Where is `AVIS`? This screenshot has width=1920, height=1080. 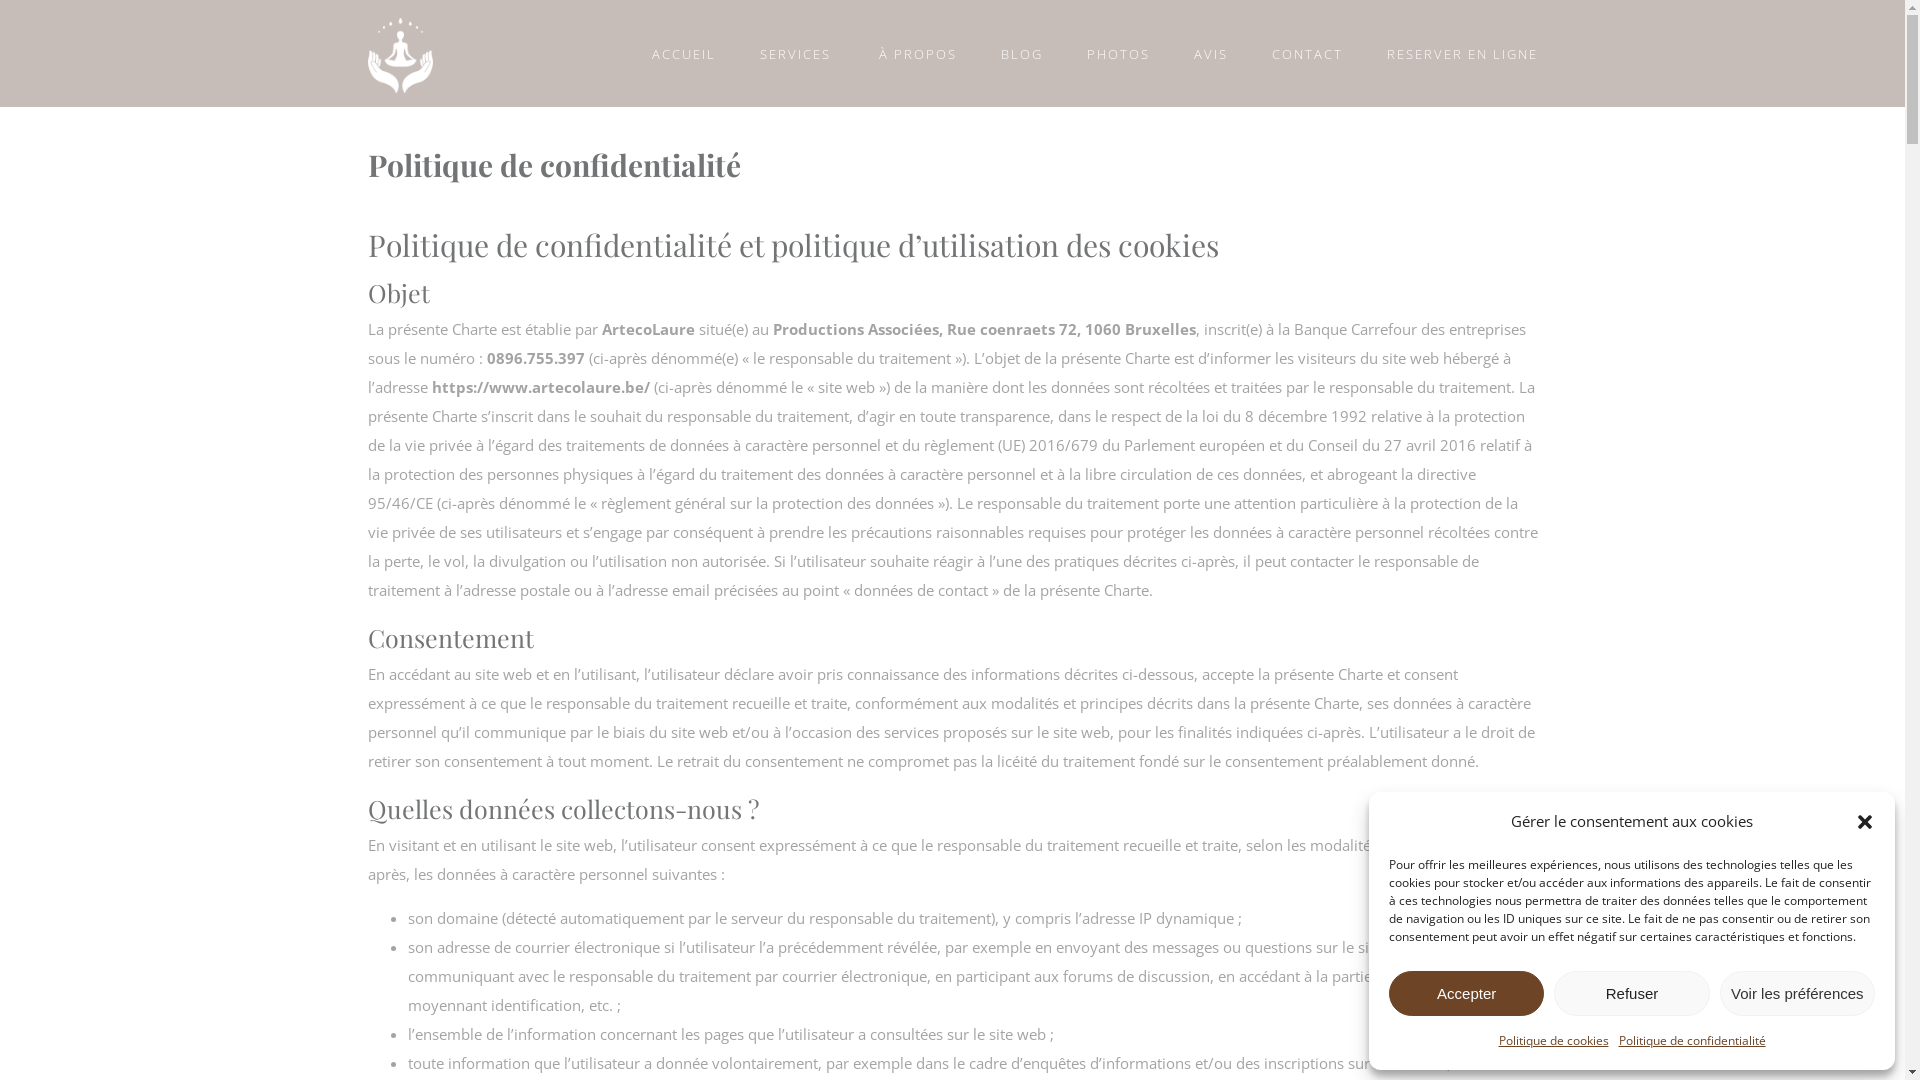
AVIS is located at coordinates (1211, 54).